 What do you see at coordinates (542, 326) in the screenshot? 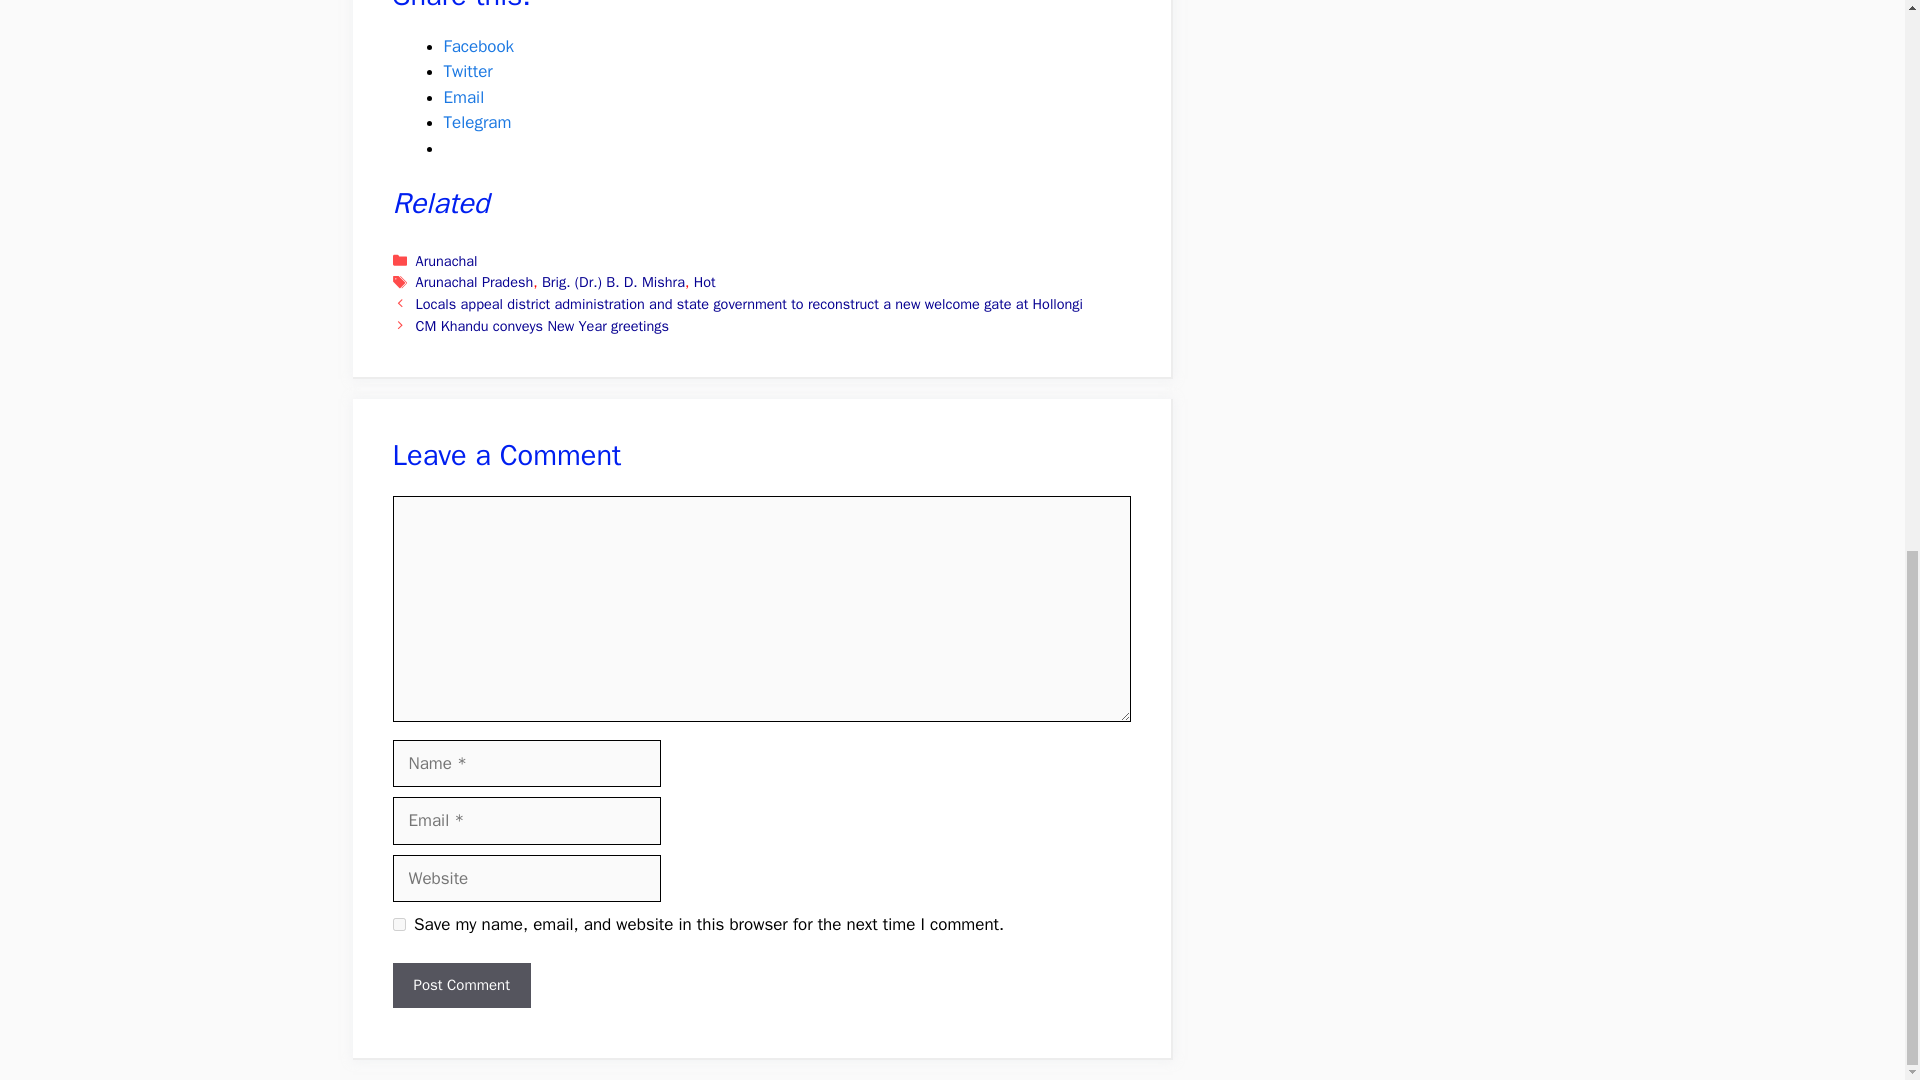
I see `CM Khandu conveys New Year greetings` at bounding box center [542, 326].